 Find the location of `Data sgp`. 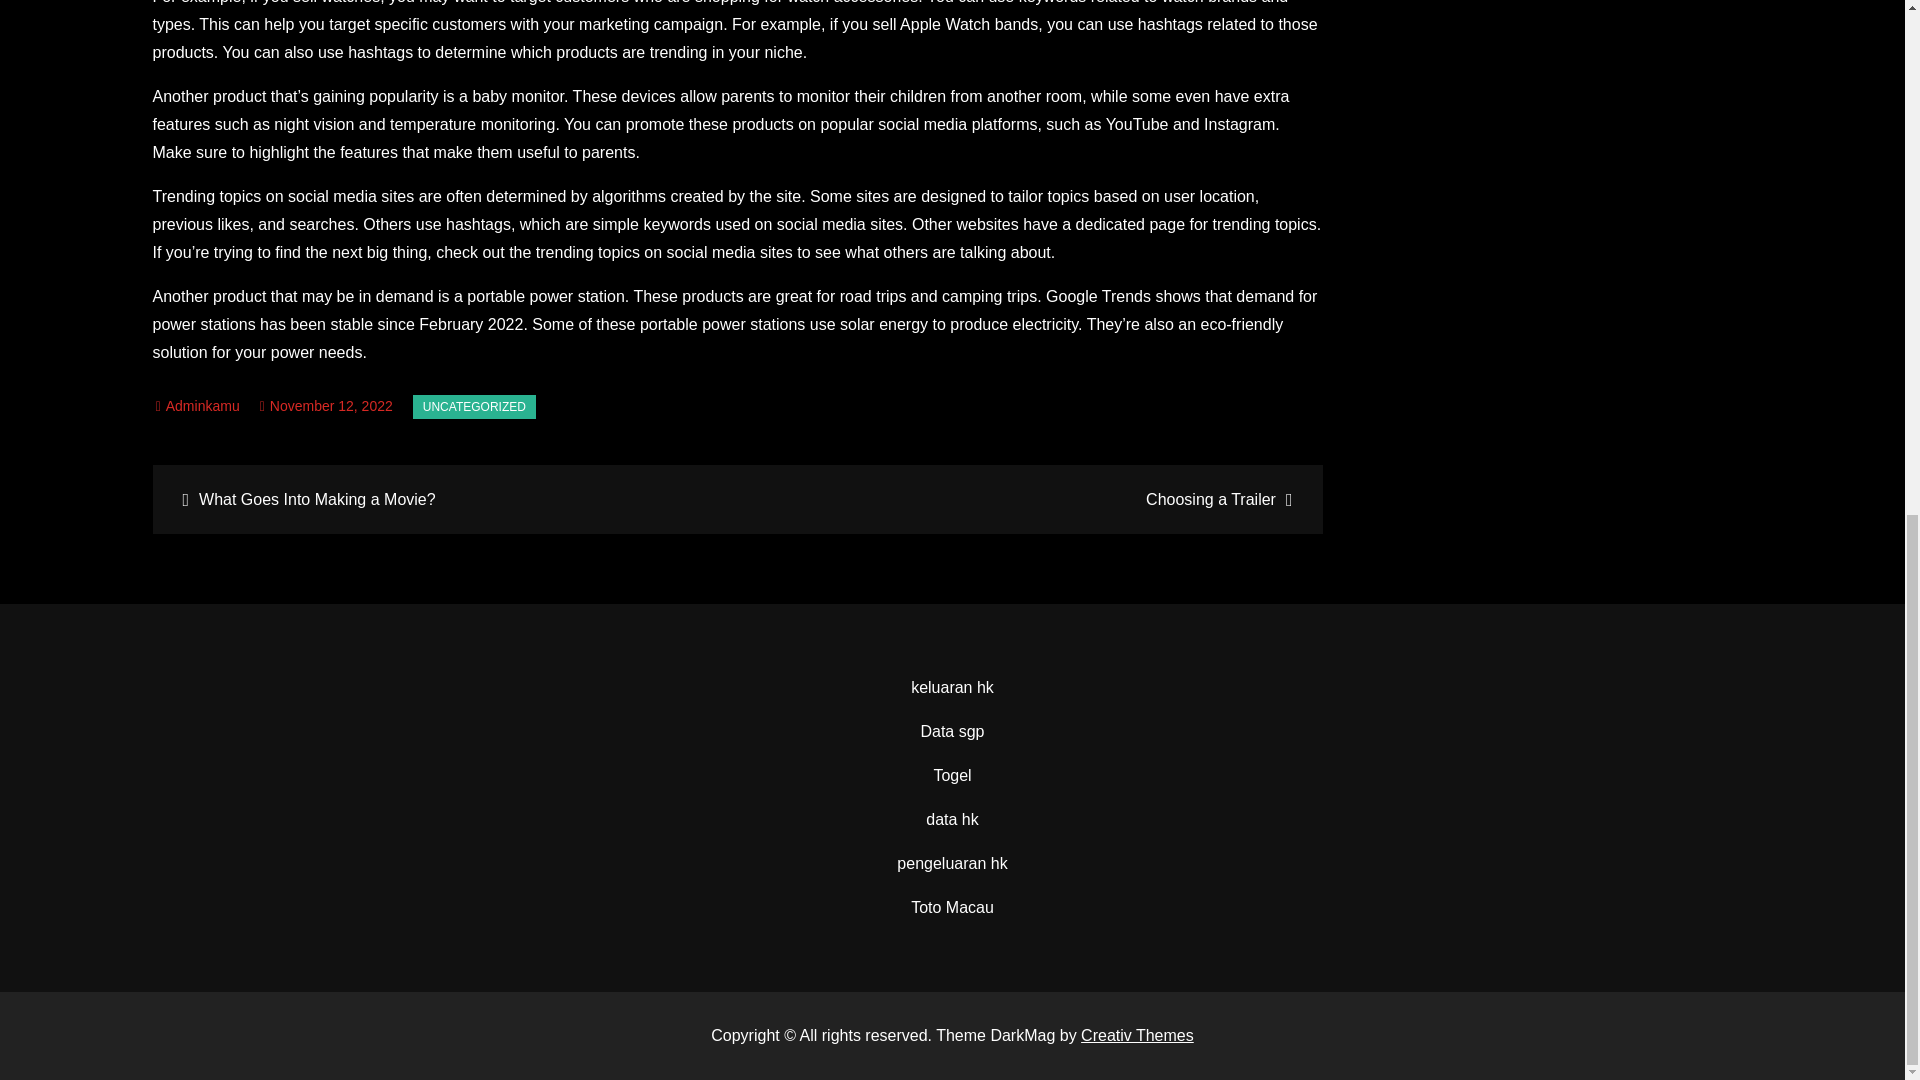

Data sgp is located at coordinates (951, 730).